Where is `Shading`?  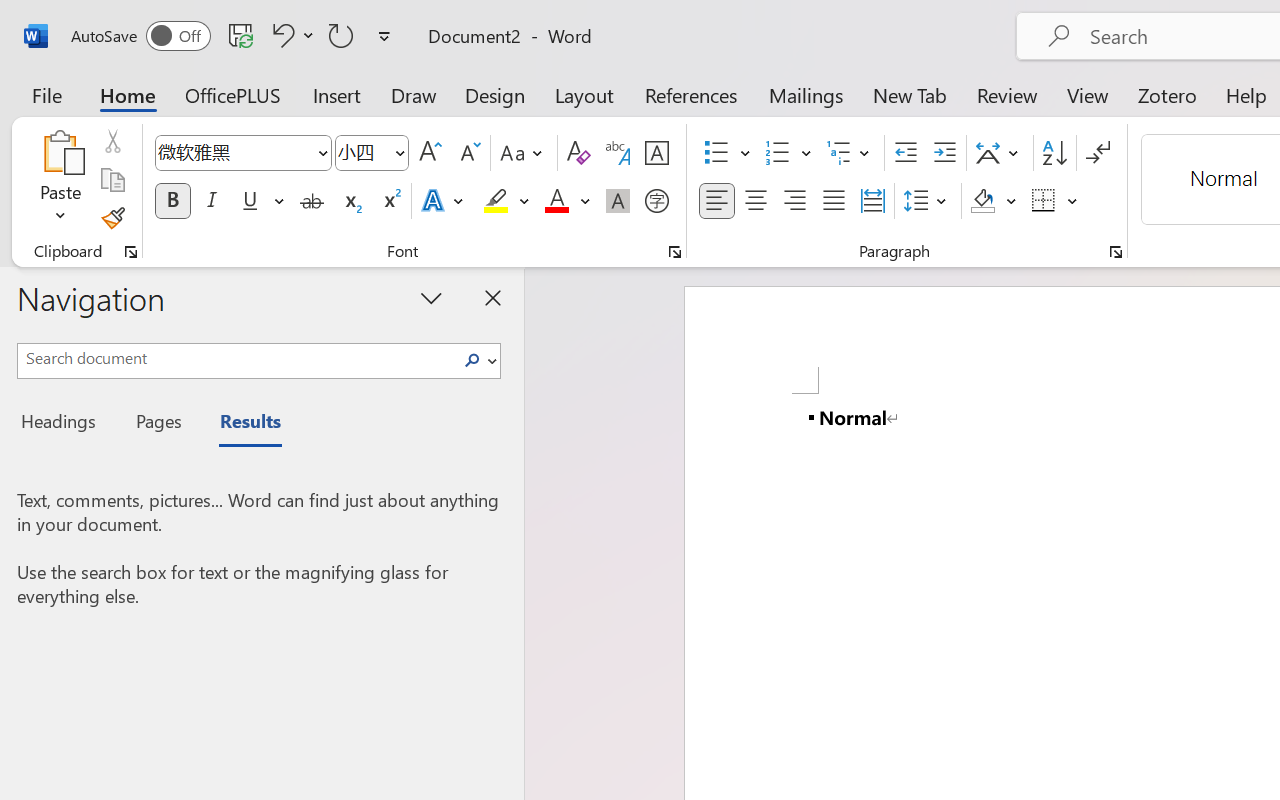
Shading is located at coordinates (994, 201).